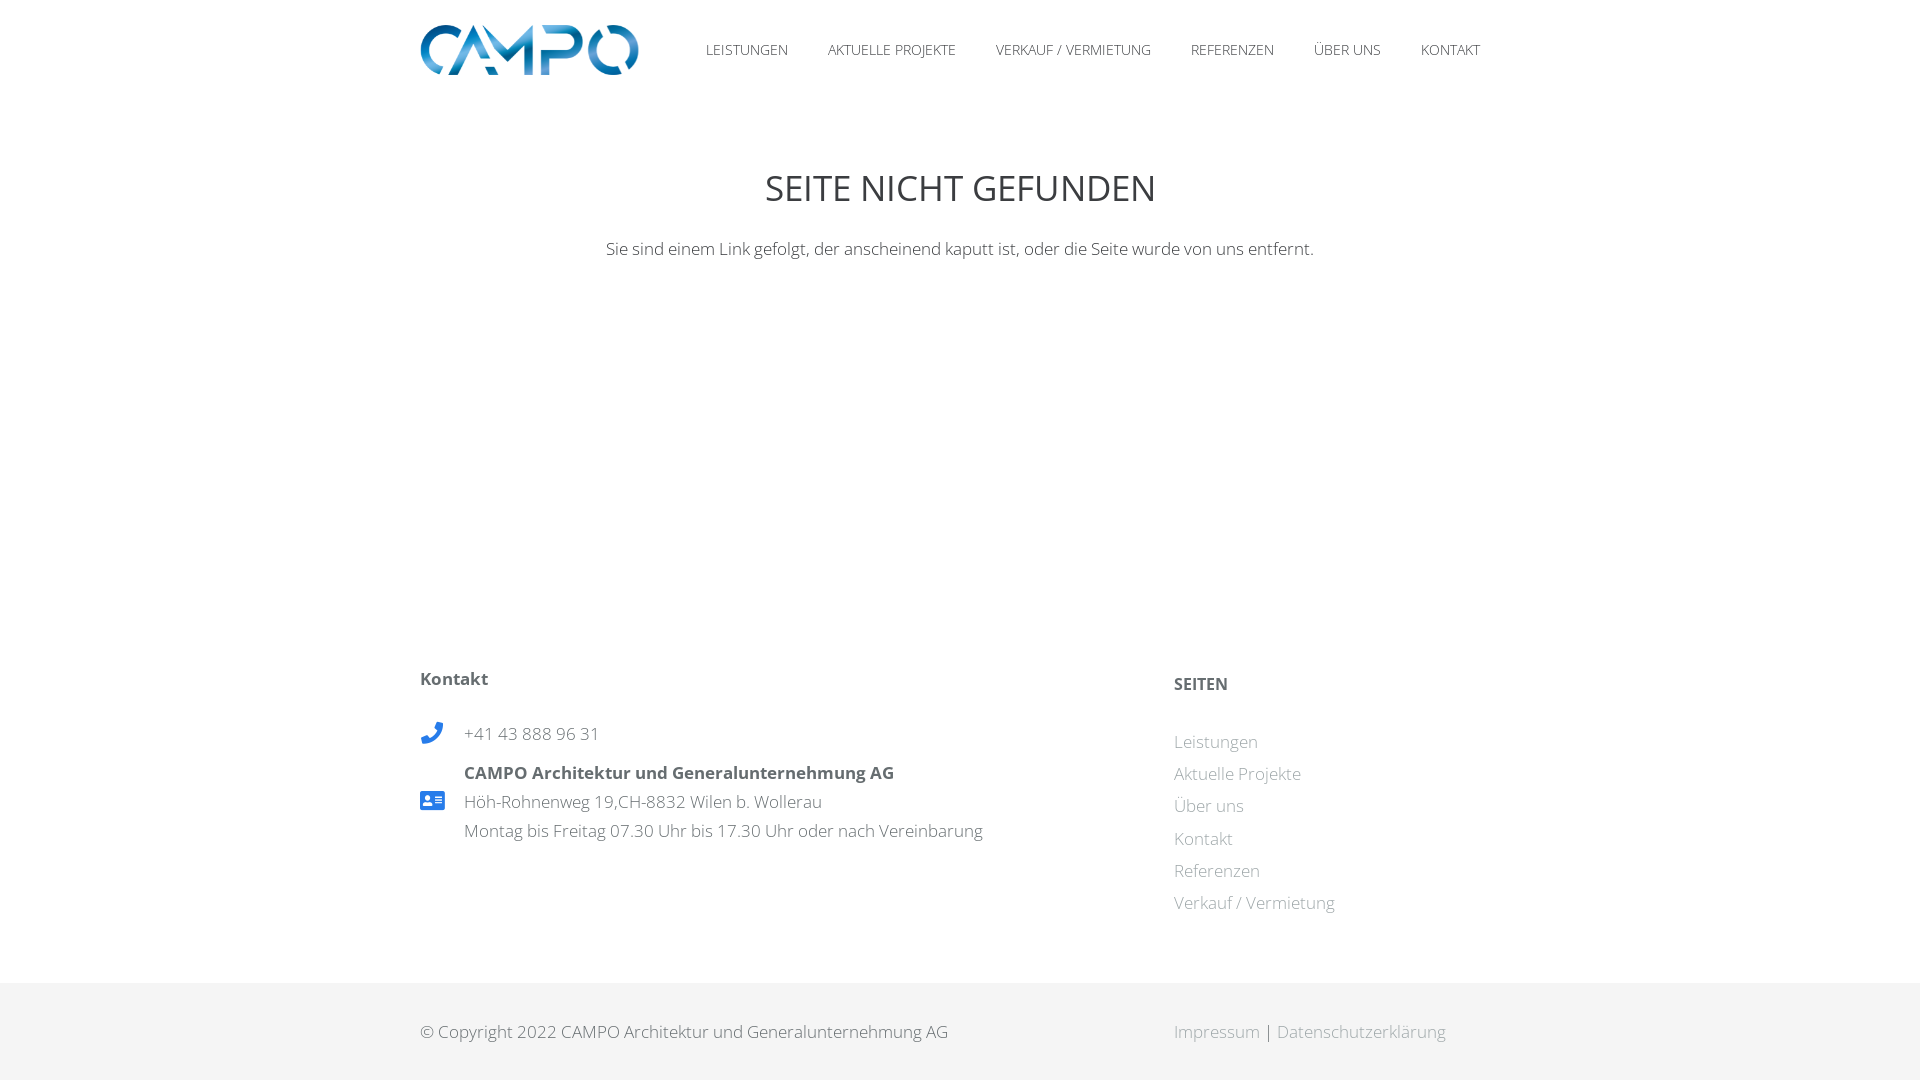 This screenshot has height=1080, width=1920. I want to click on REFERENZEN, so click(1232, 50).